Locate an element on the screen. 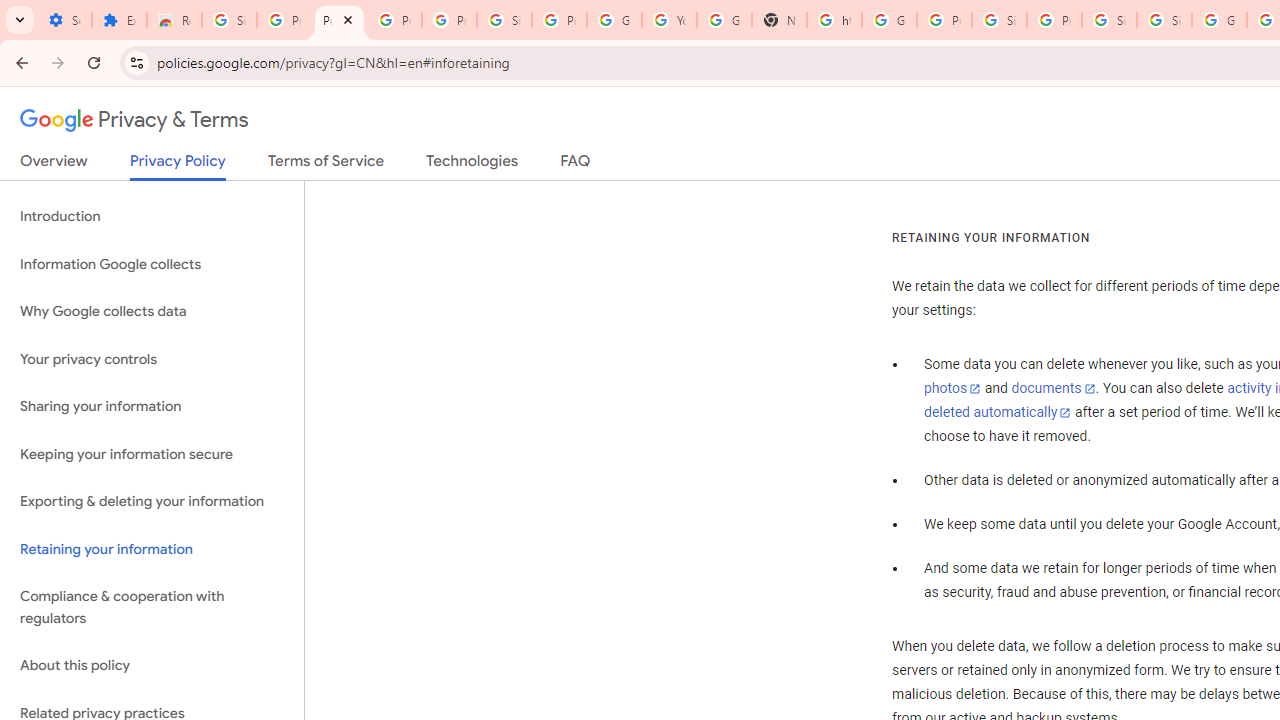 The image size is (1280, 720). New Tab is located at coordinates (779, 20).